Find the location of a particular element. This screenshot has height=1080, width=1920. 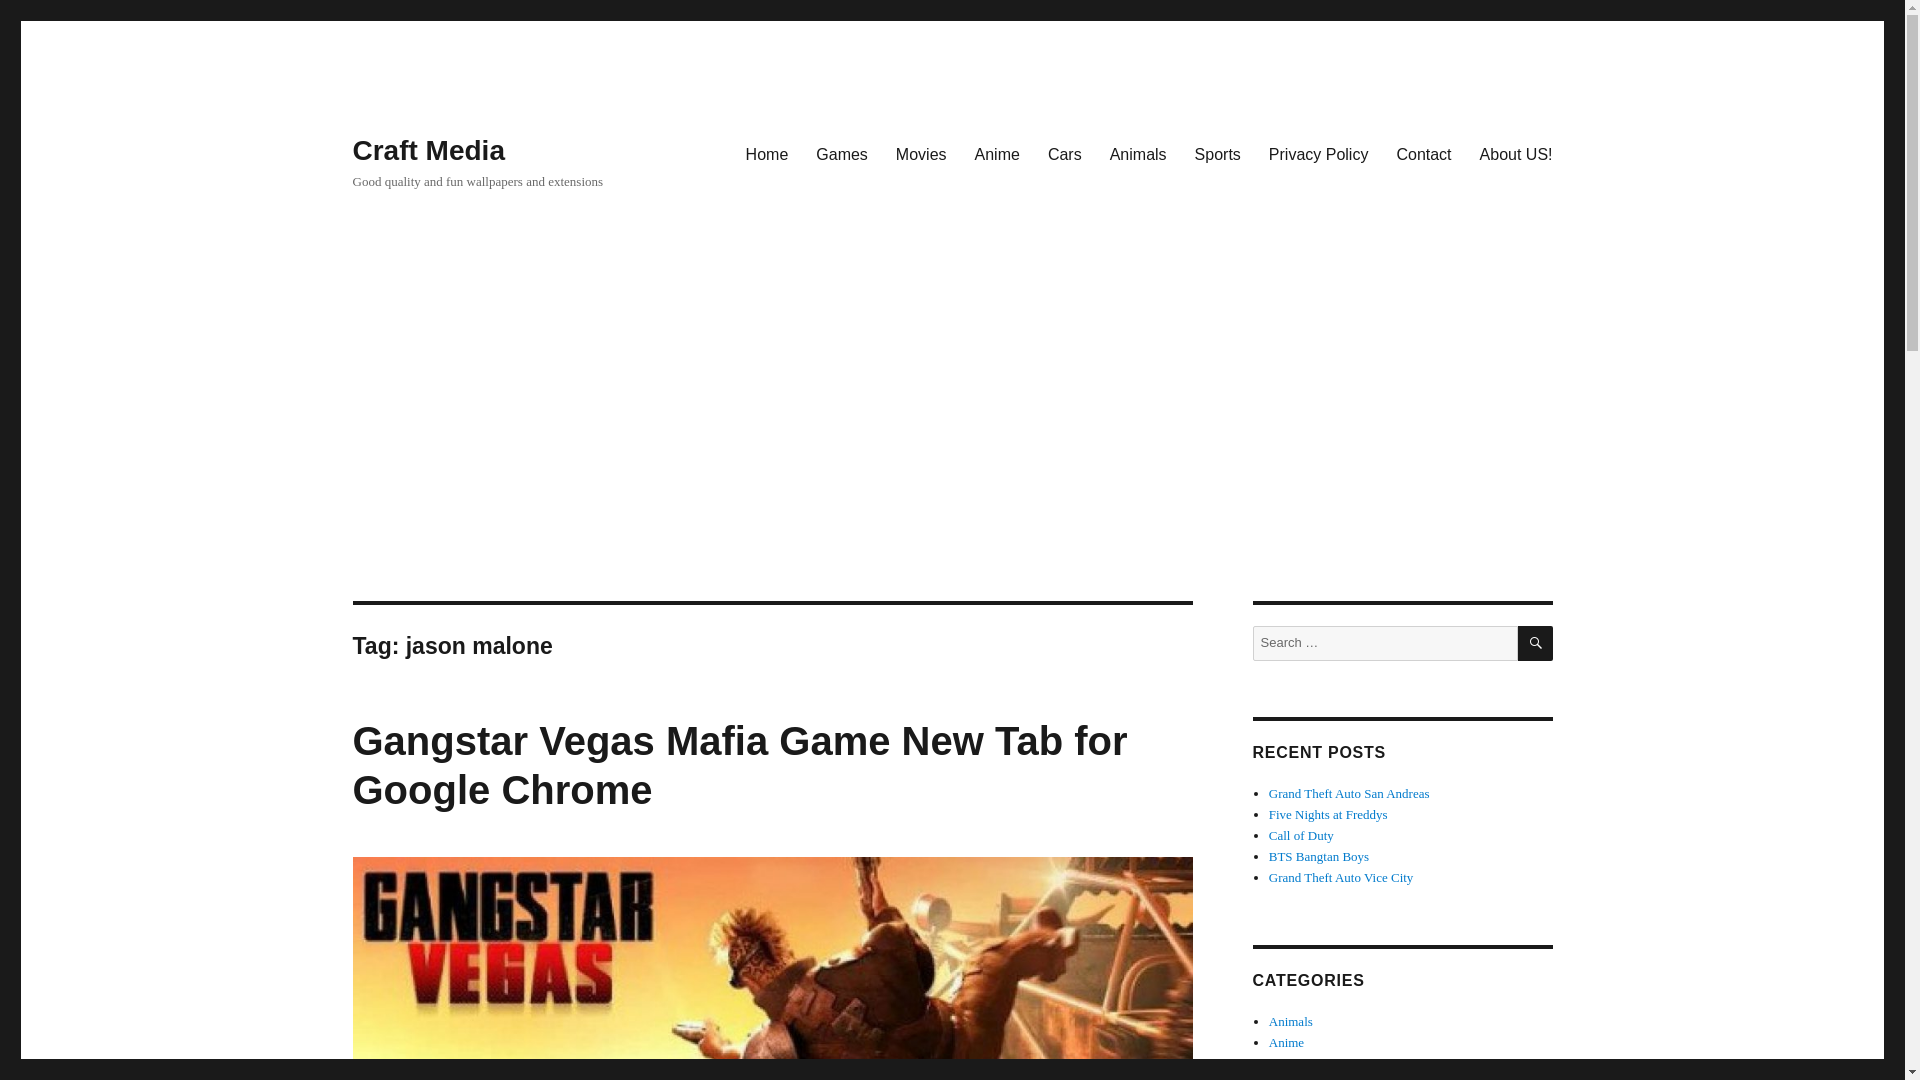

Games is located at coordinates (1287, 1078).